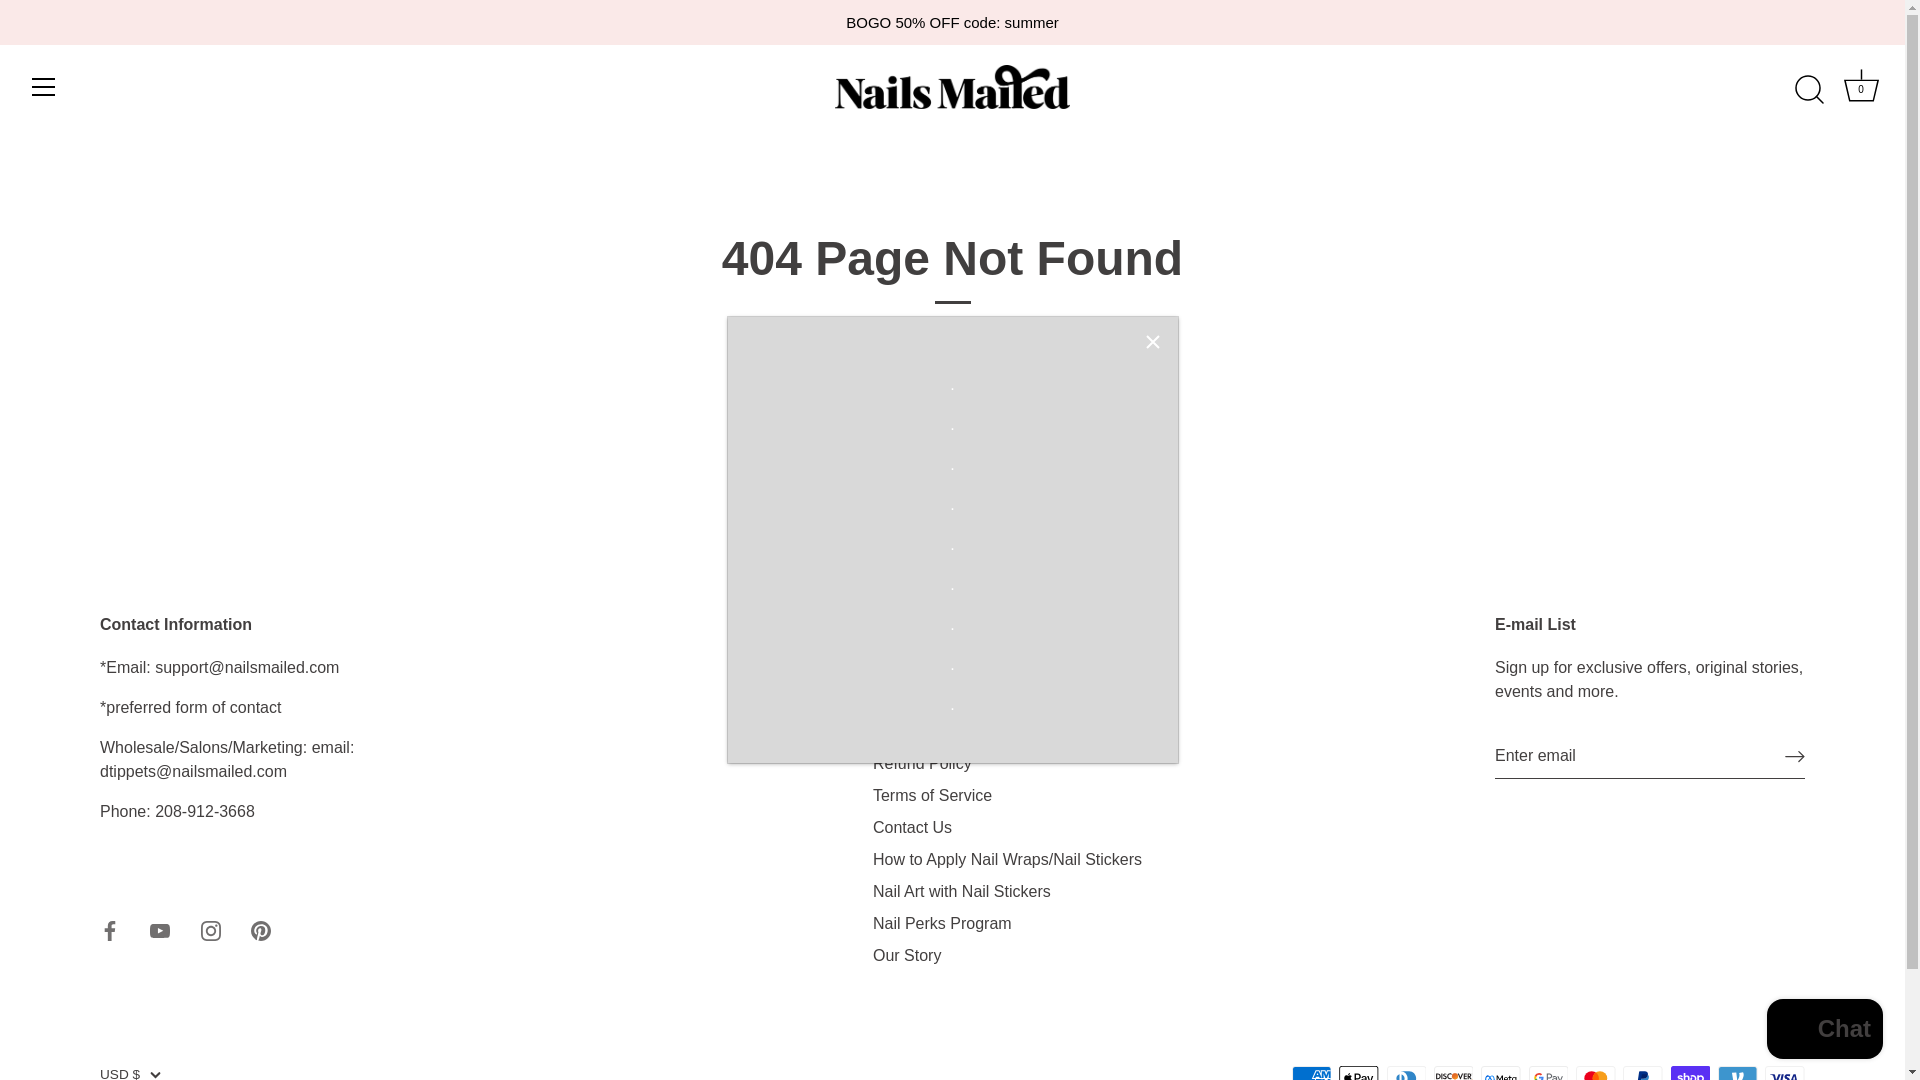 This screenshot has width=1920, height=1080. What do you see at coordinates (1548, 1072) in the screenshot?
I see `Meta Pay` at bounding box center [1548, 1072].